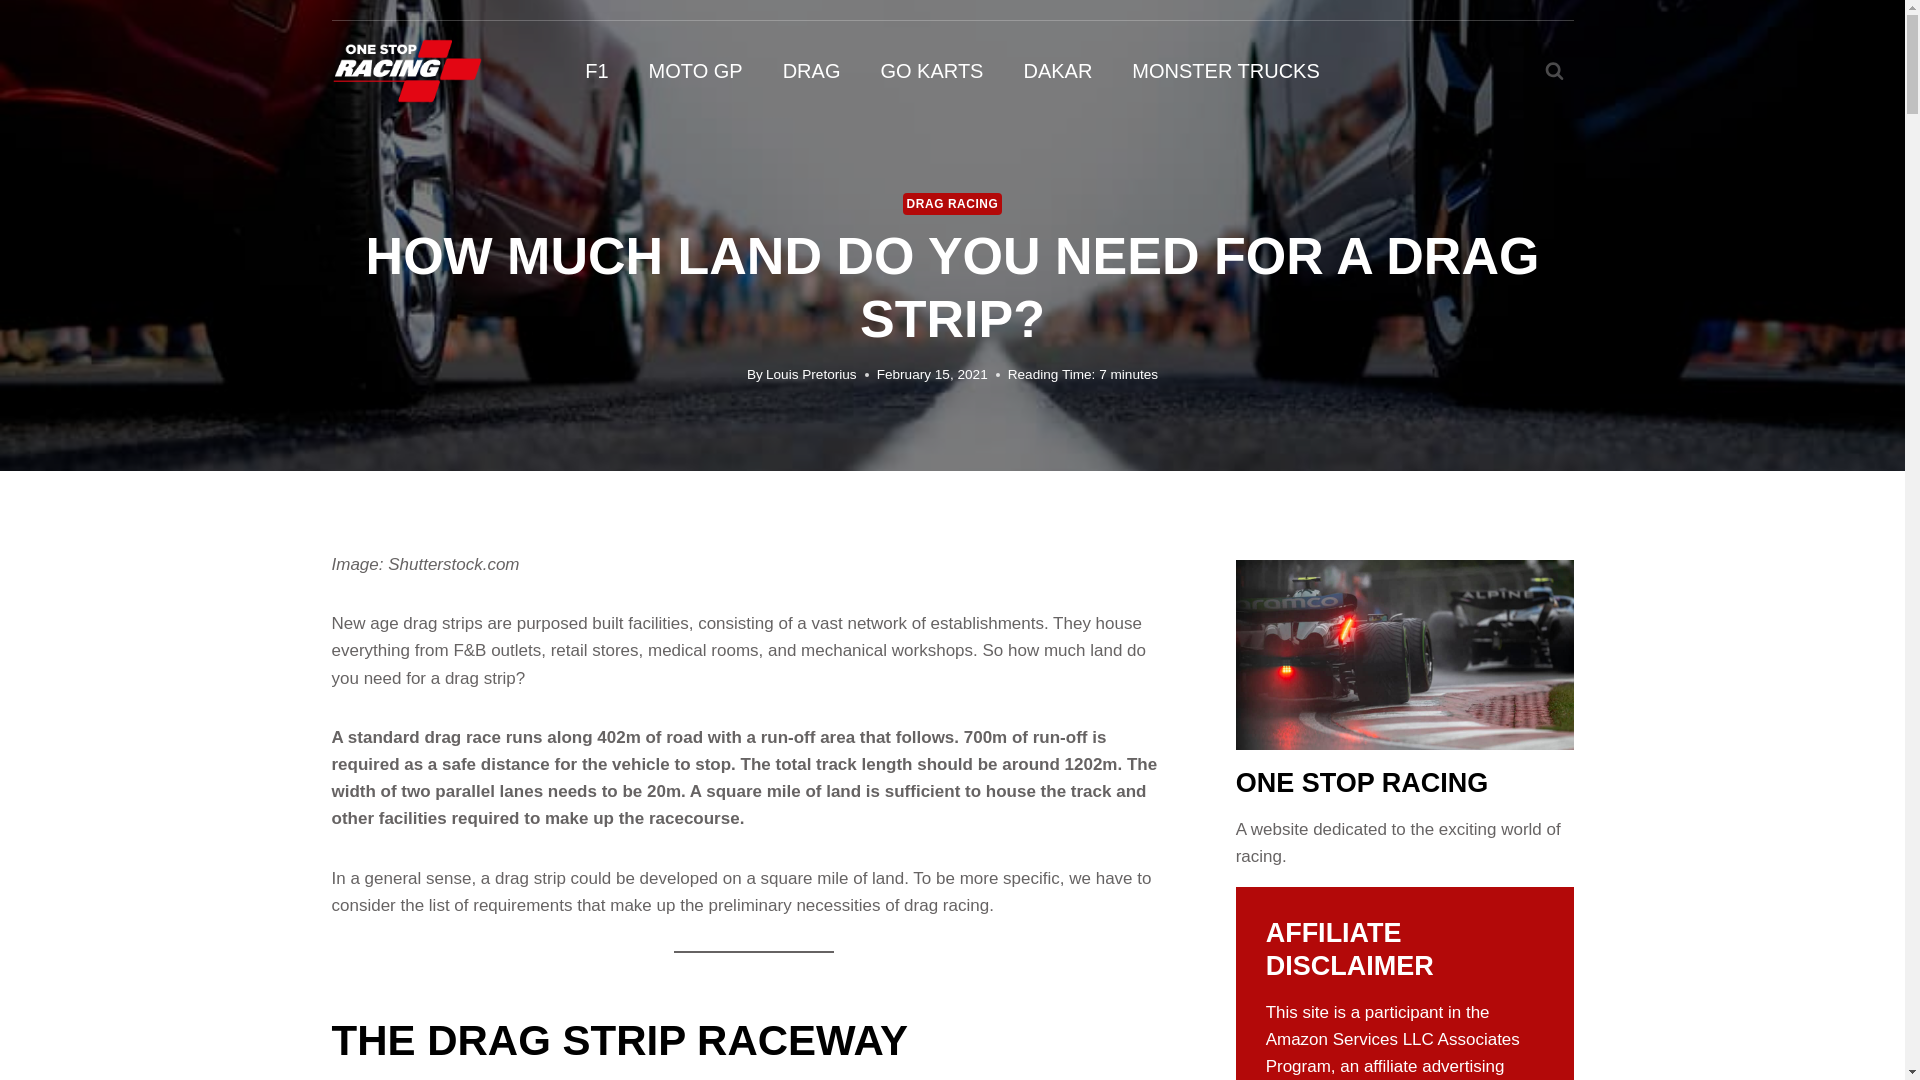 The height and width of the screenshot is (1080, 1920). I want to click on DRAG, so click(811, 70).